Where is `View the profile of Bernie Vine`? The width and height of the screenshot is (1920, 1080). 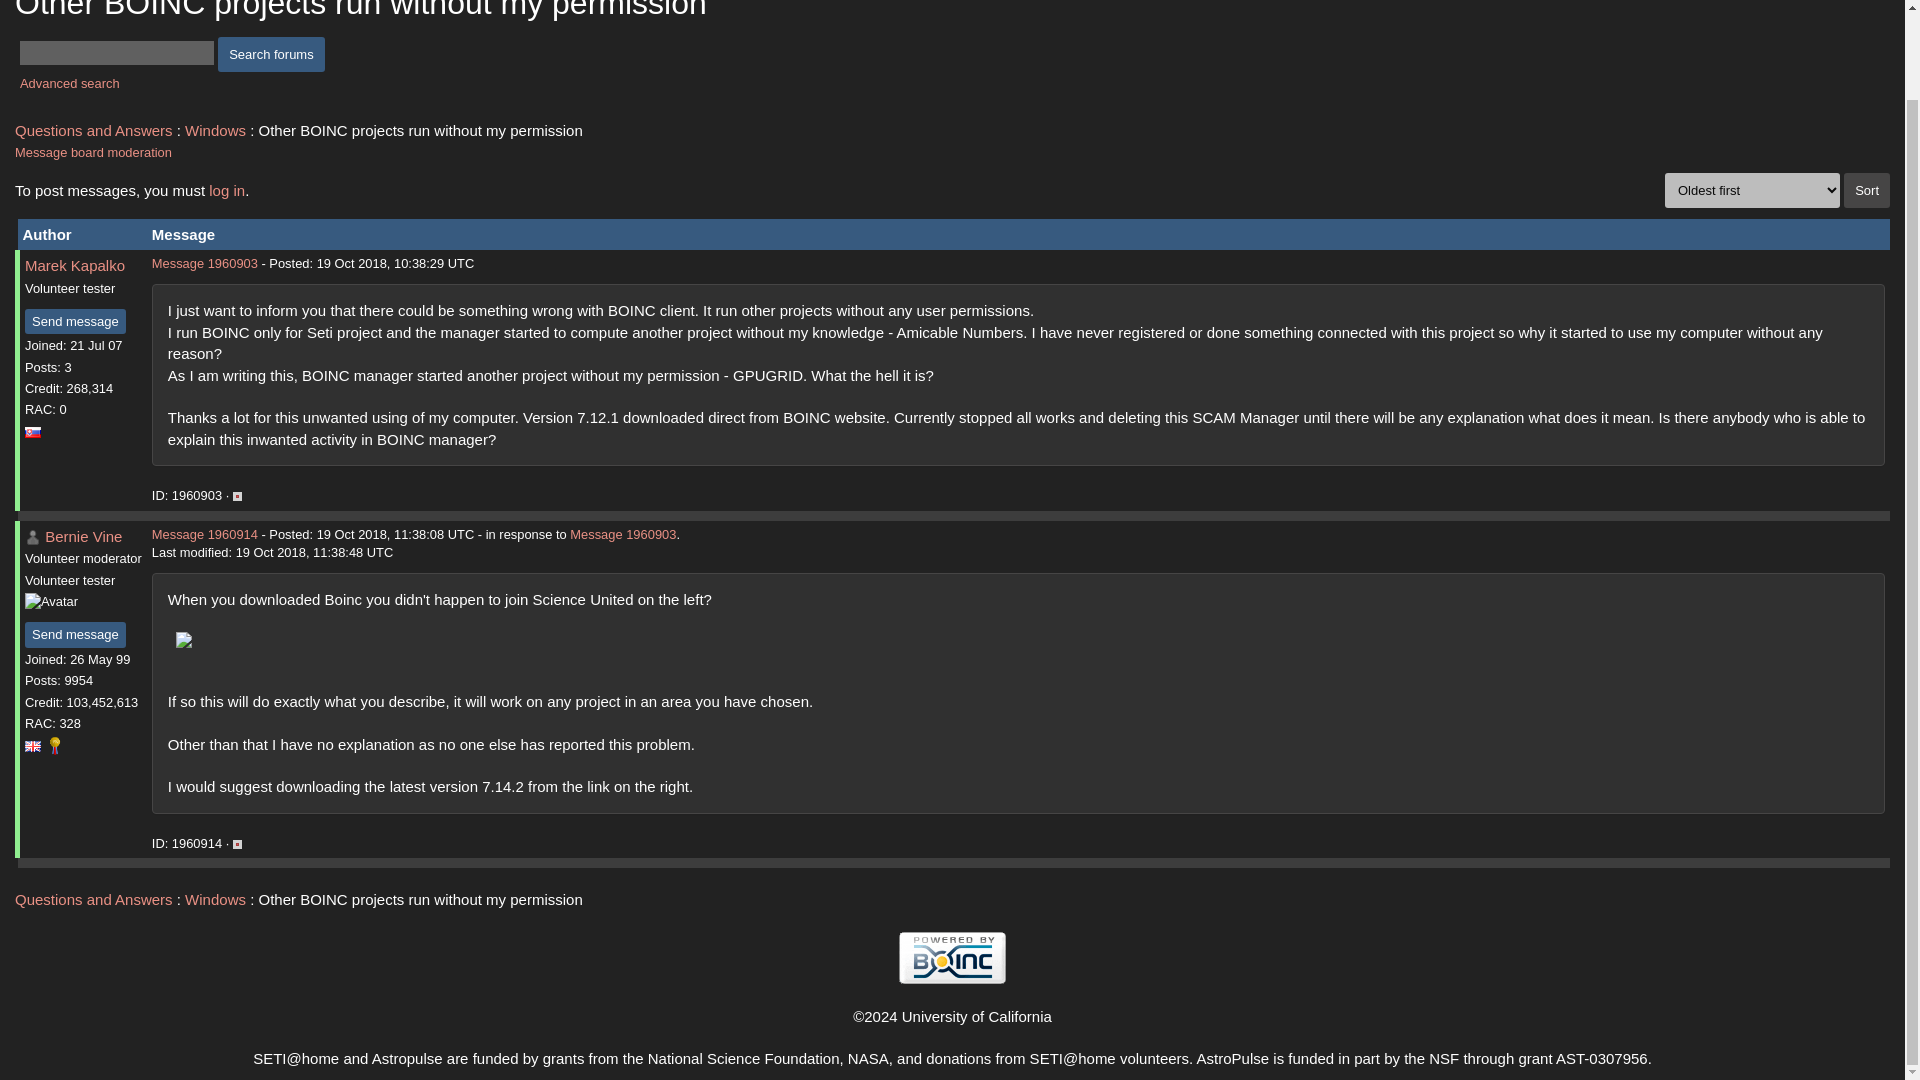
View the profile of Bernie Vine is located at coordinates (32, 538).